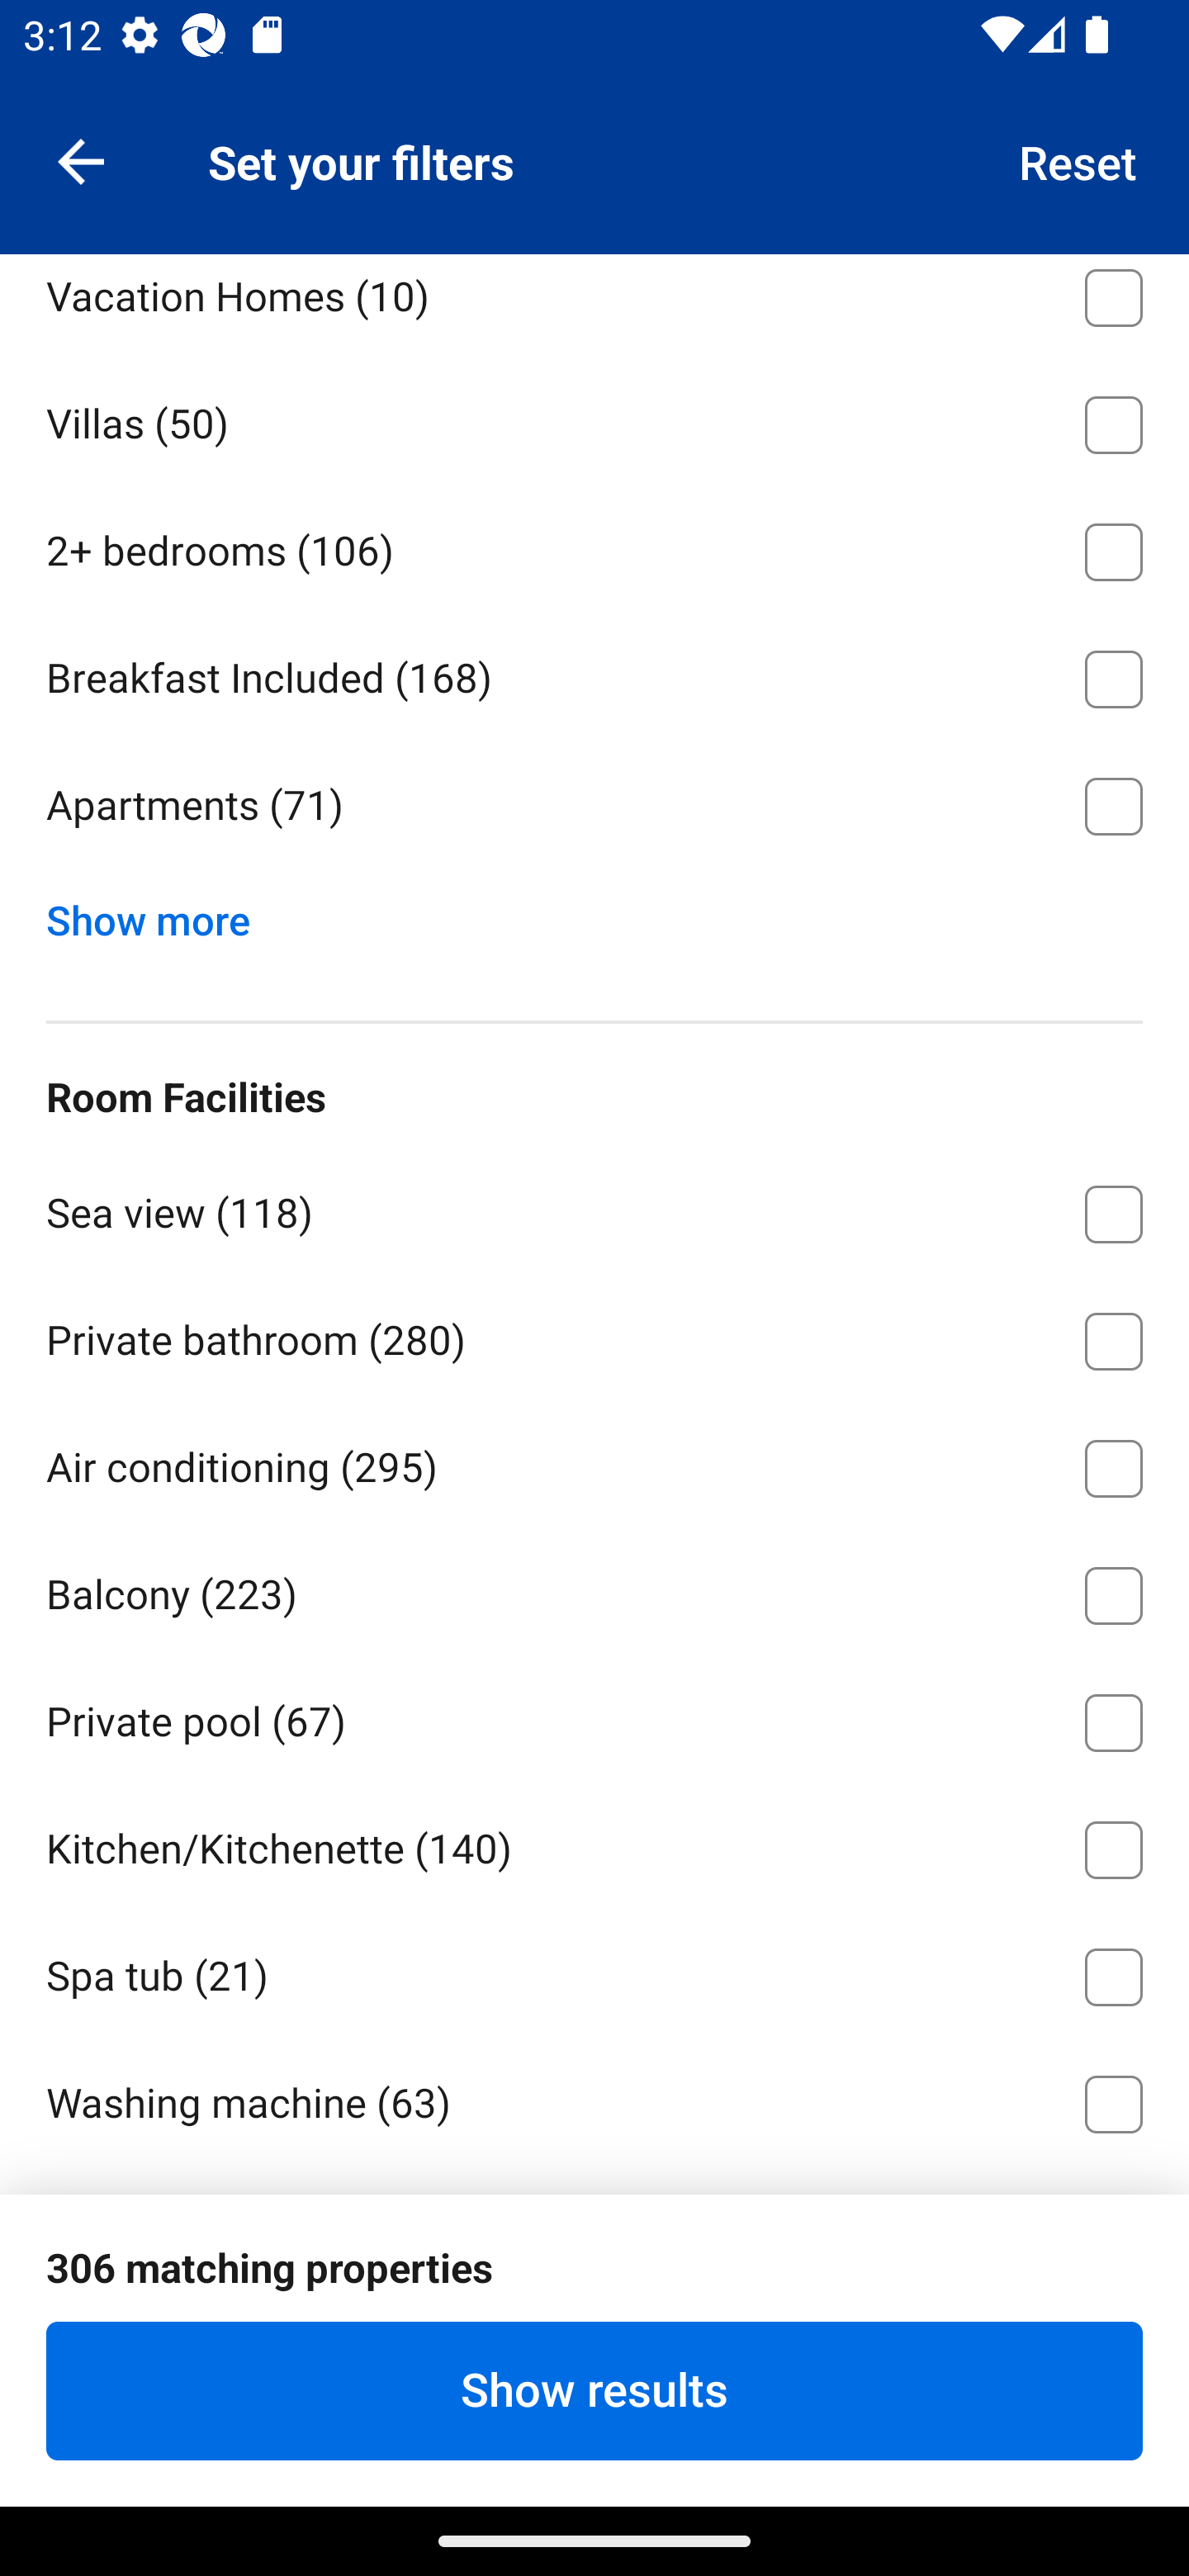 The height and width of the screenshot is (2576, 1189). What do you see at coordinates (594, 1336) in the screenshot?
I see `Private bathroom ⁦(280)` at bounding box center [594, 1336].